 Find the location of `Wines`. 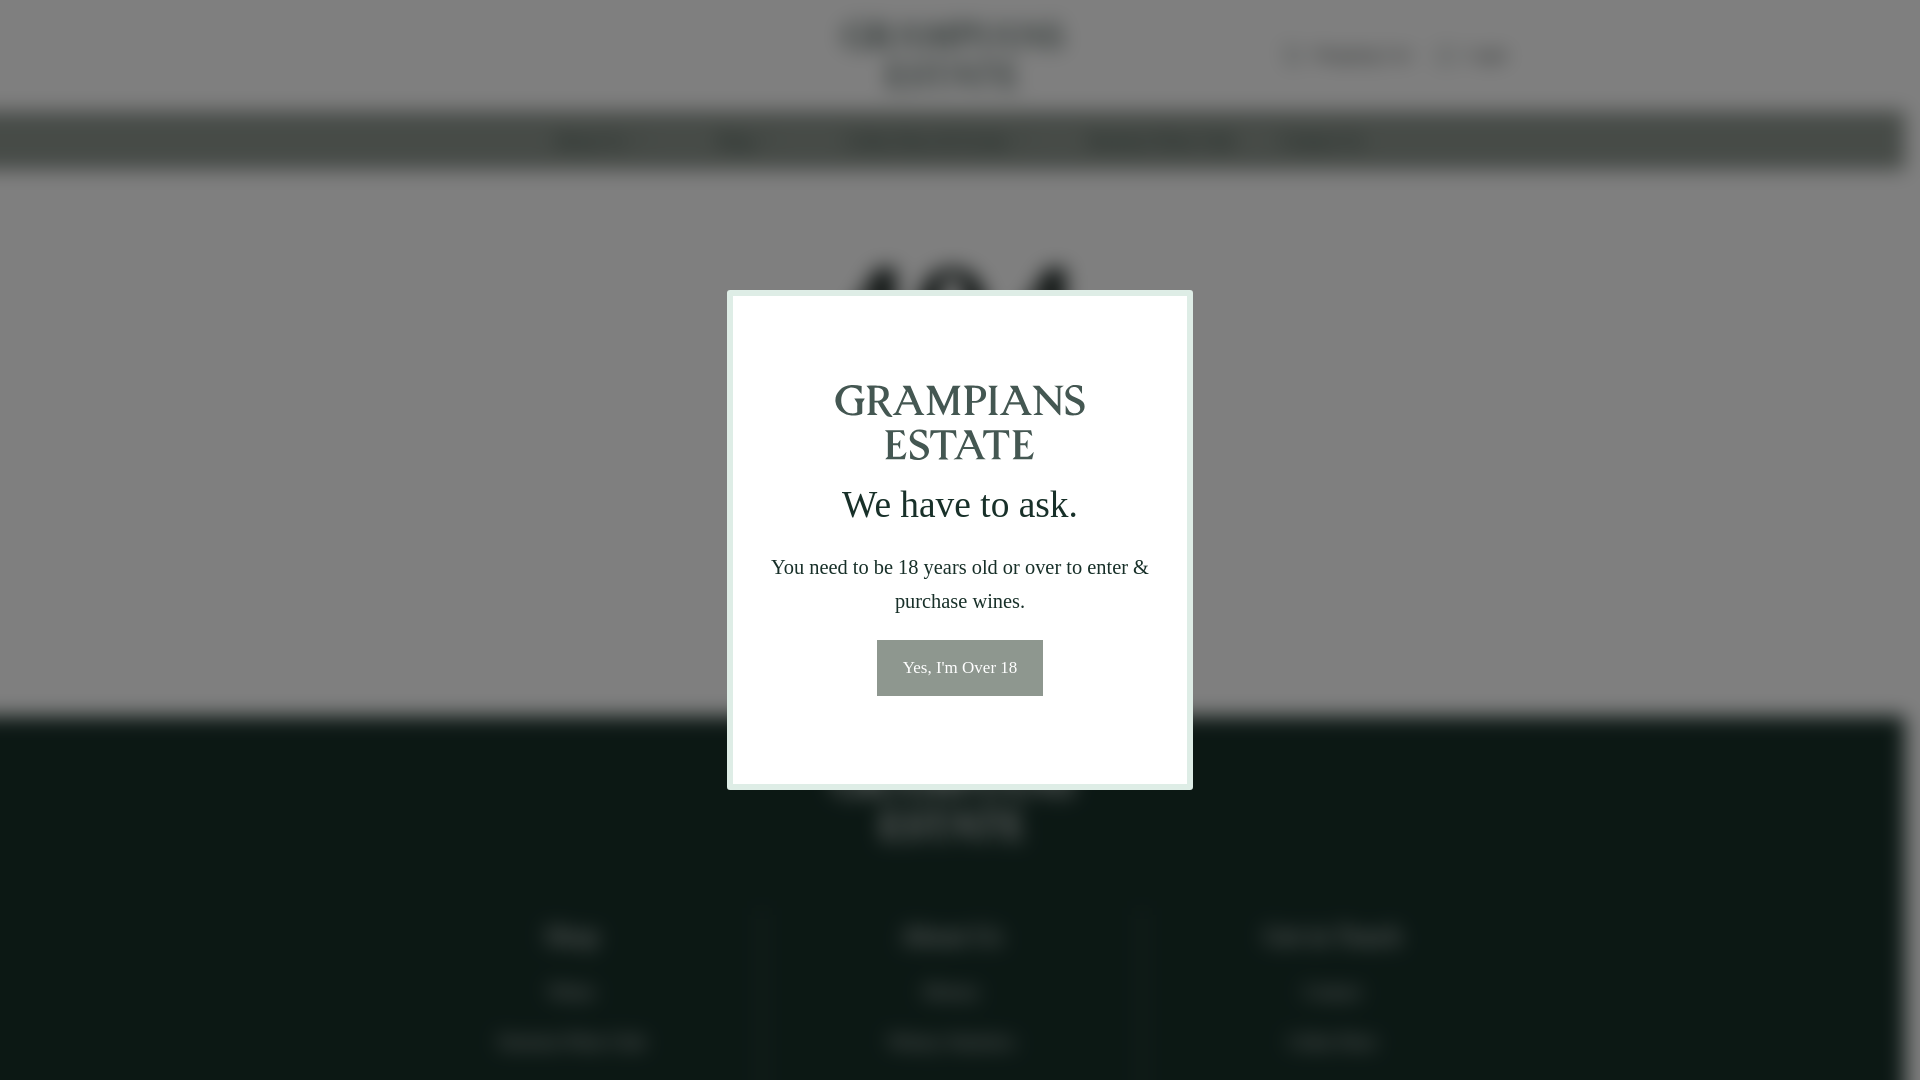

Wines is located at coordinates (572, 991).